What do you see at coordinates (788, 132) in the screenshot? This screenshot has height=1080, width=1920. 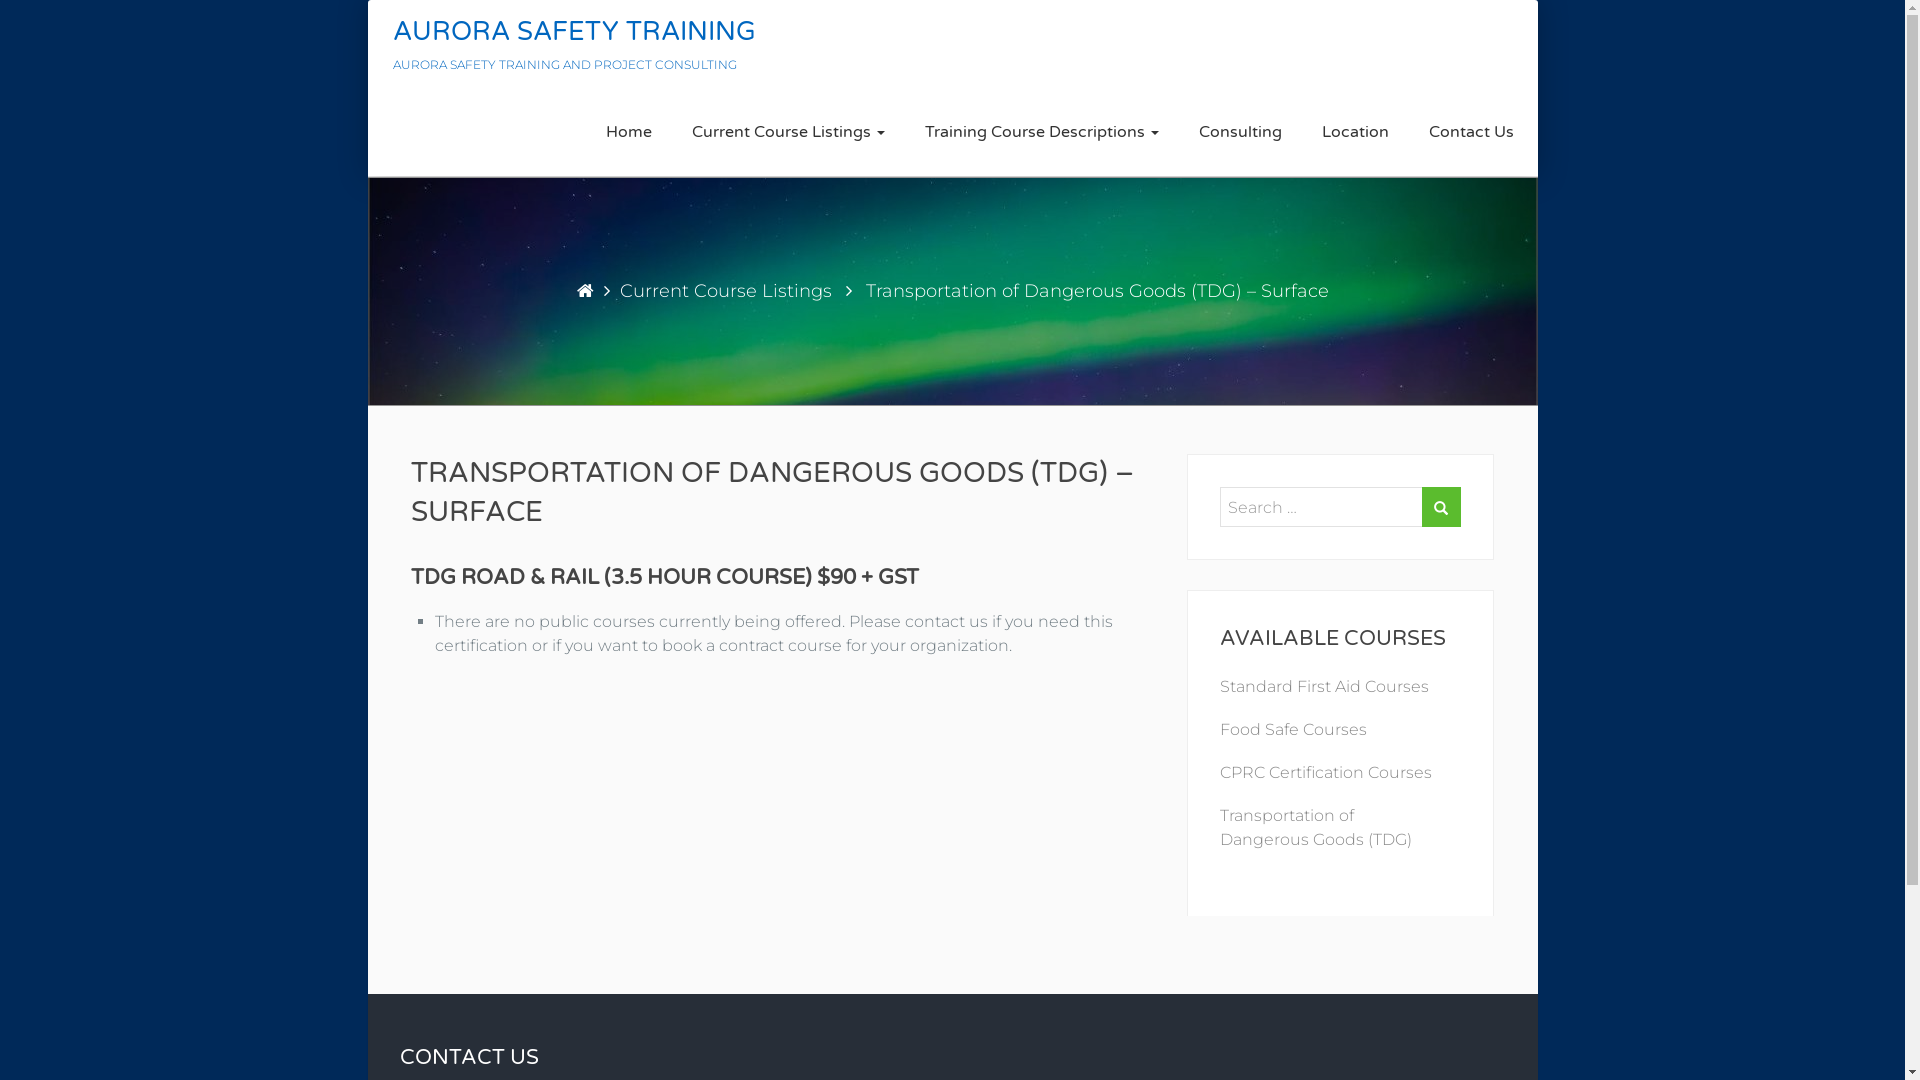 I see `Current Course Listings` at bounding box center [788, 132].